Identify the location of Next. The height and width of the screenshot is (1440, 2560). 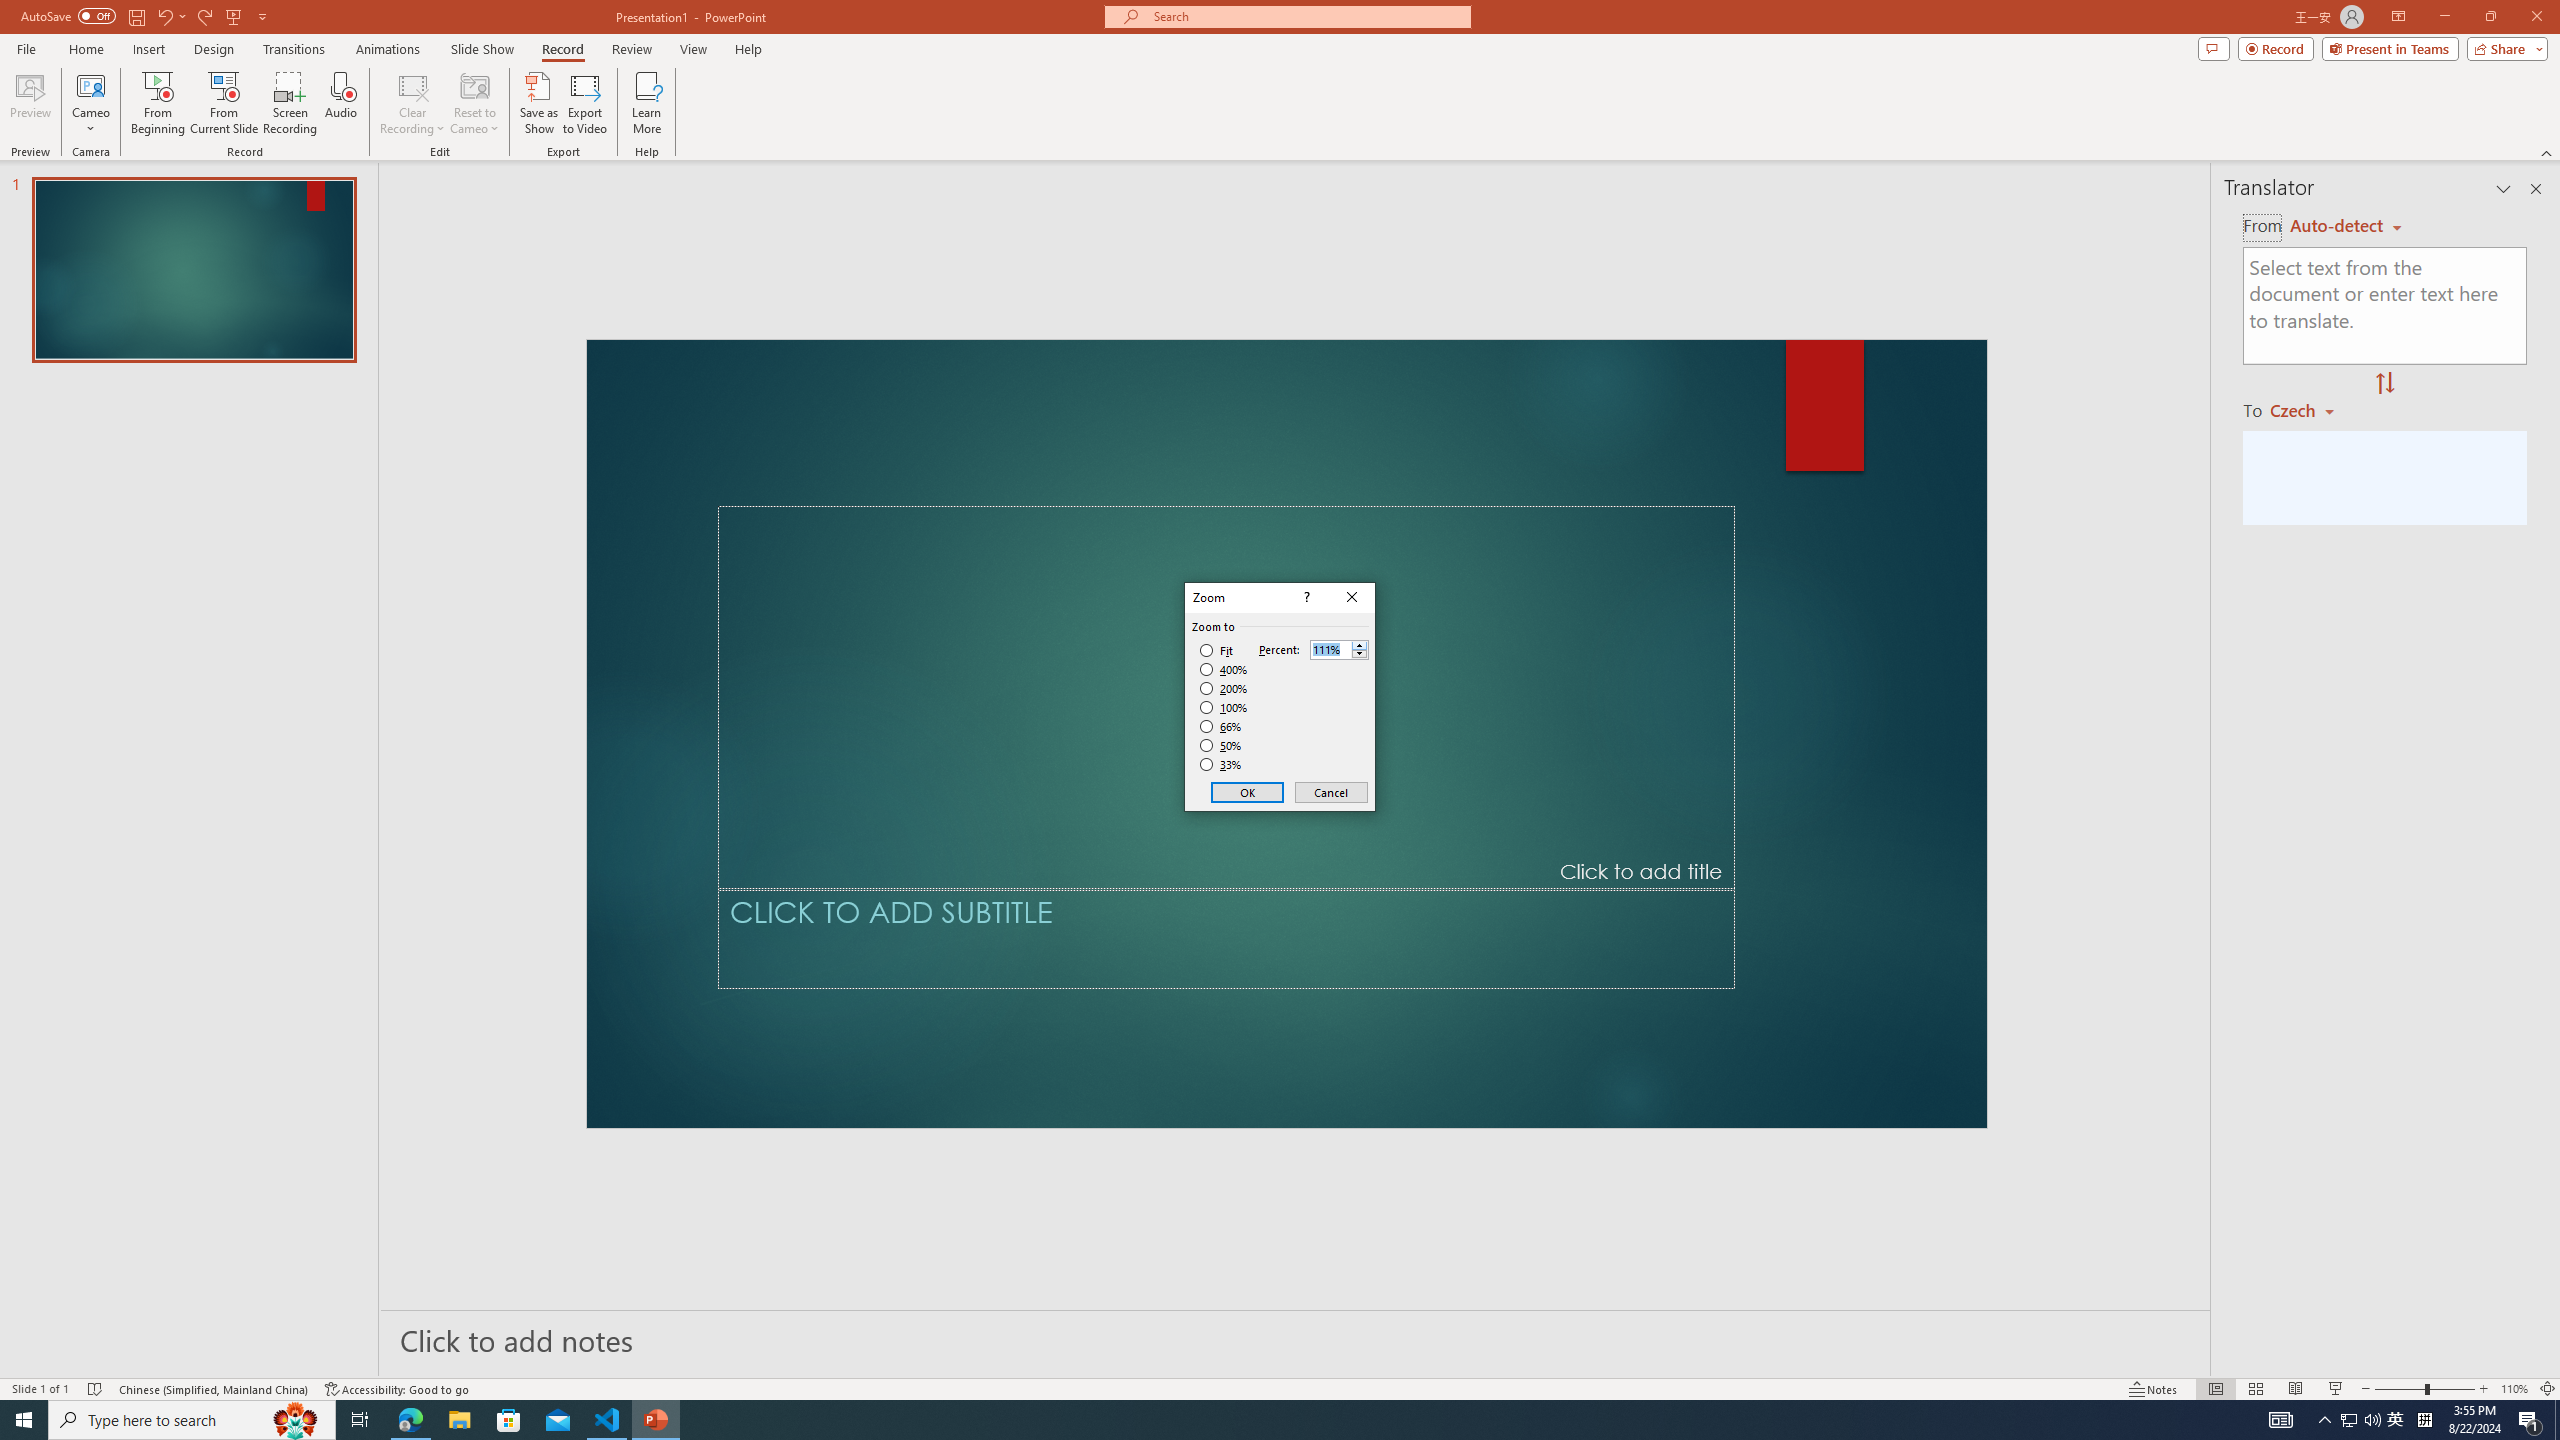
(1416, 126).